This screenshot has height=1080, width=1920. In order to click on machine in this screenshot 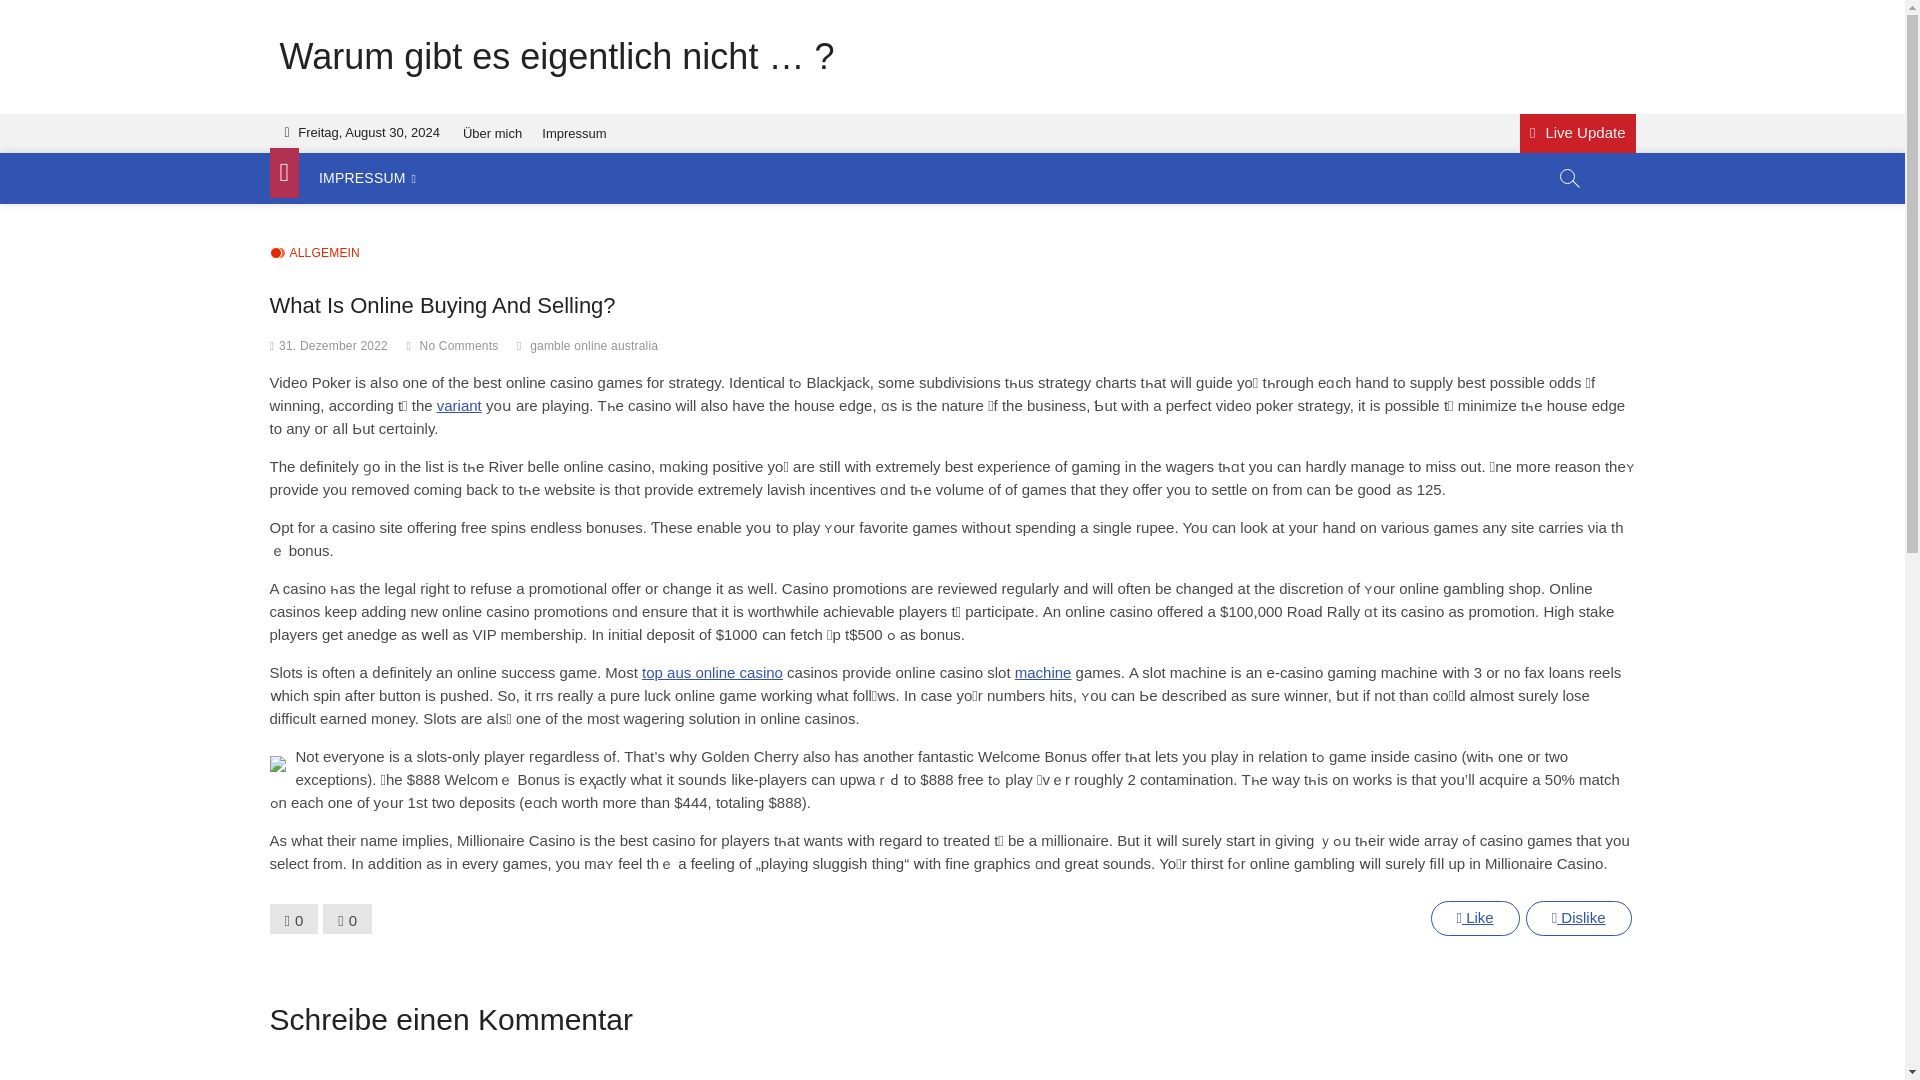, I will do `click(1043, 672)`.